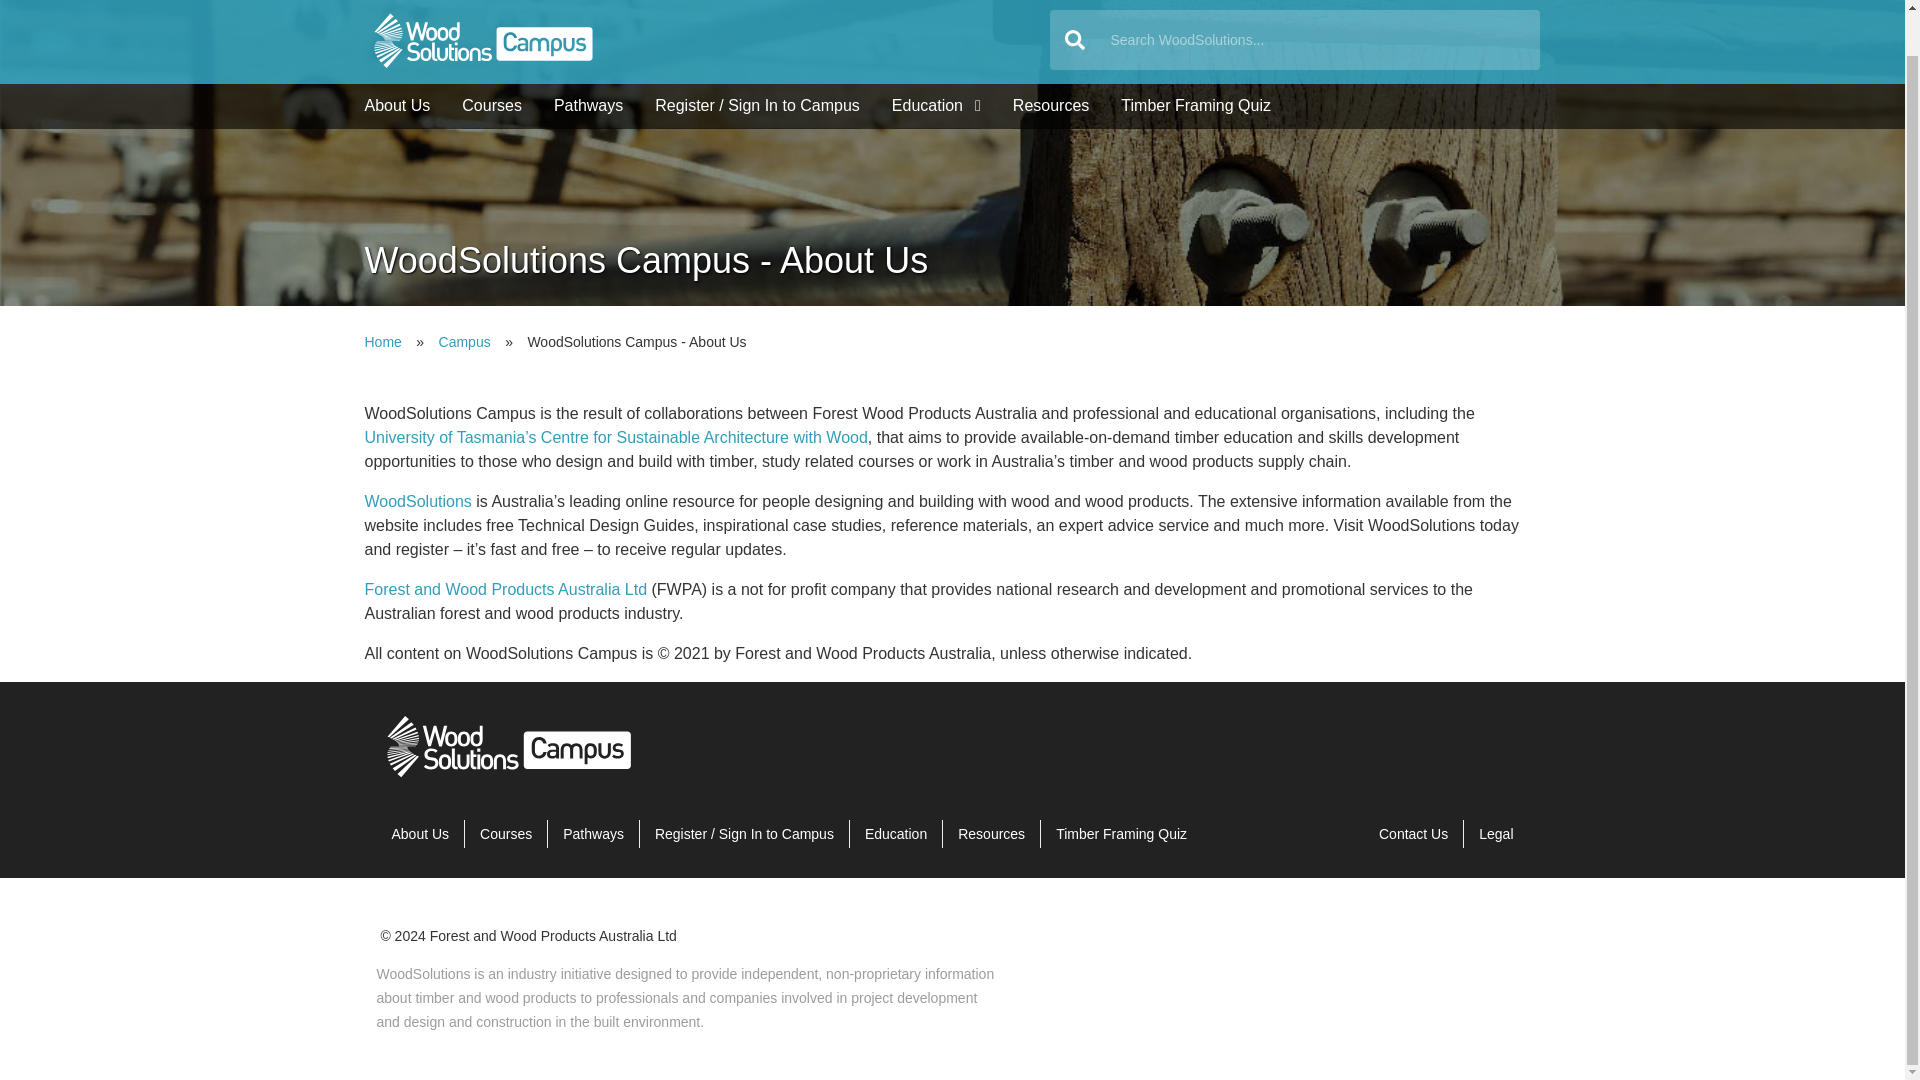 This screenshot has width=1920, height=1080. Describe the element at coordinates (588, 106) in the screenshot. I see `Pathways` at that location.